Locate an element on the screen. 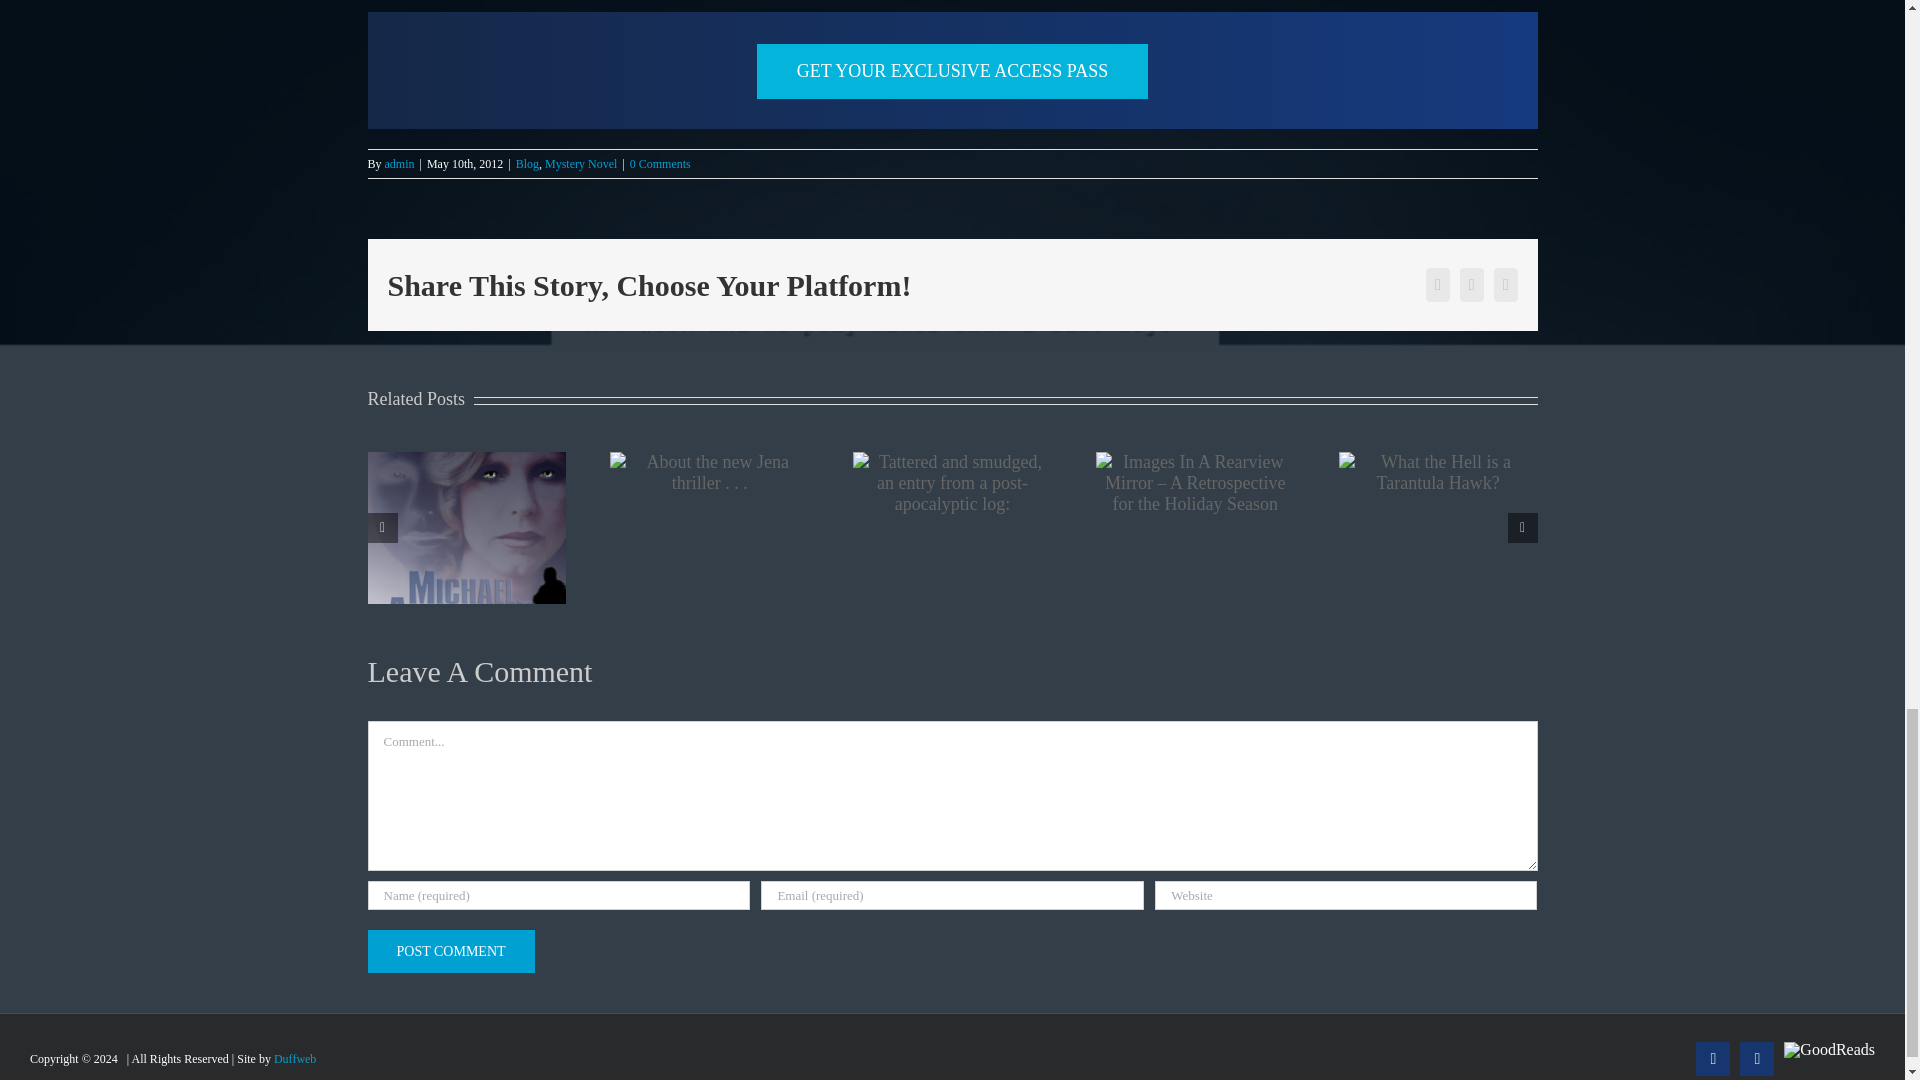 The width and height of the screenshot is (1920, 1080). Posts by admin is located at coordinates (400, 163).